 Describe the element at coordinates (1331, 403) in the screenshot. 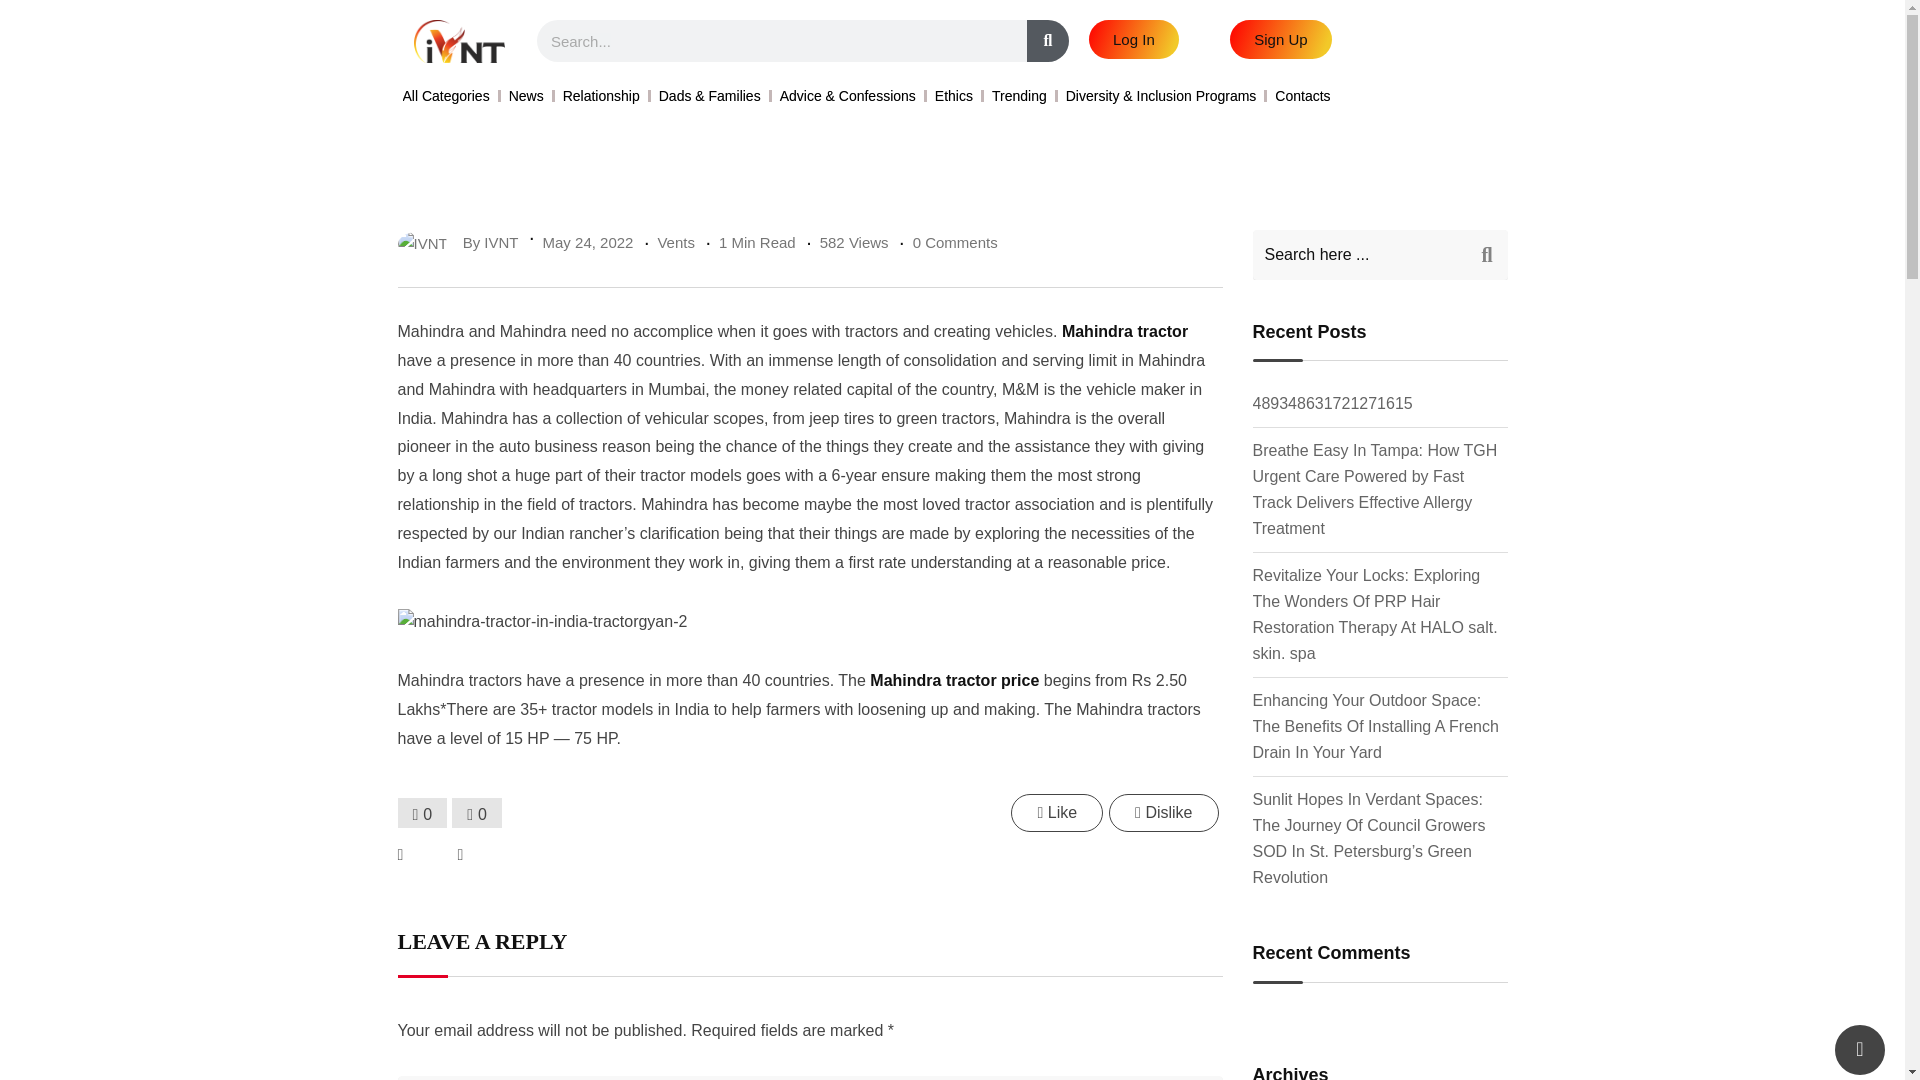

I see `489348631721271615` at that location.